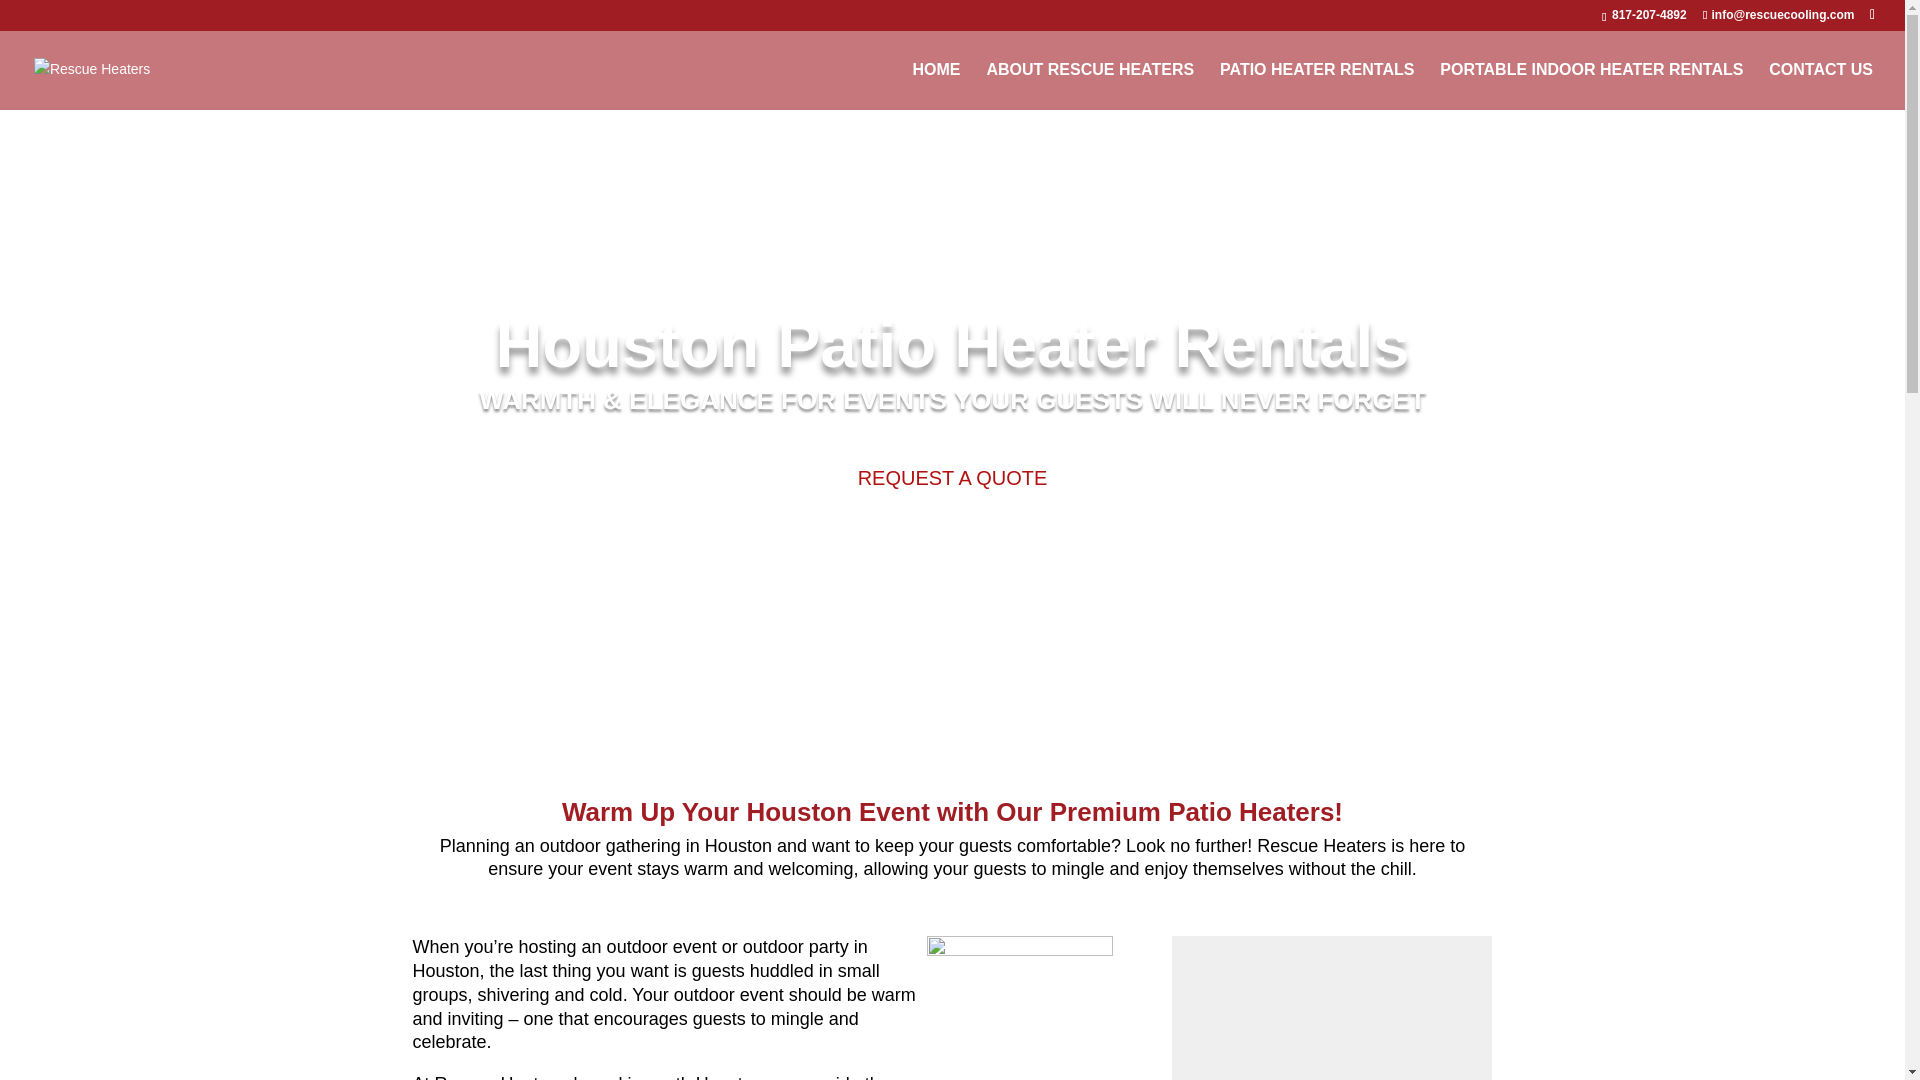  What do you see at coordinates (1090, 86) in the screenshot?
I see `ABOUT RESCUE HEATERS` at bounding box center [1090, 86].